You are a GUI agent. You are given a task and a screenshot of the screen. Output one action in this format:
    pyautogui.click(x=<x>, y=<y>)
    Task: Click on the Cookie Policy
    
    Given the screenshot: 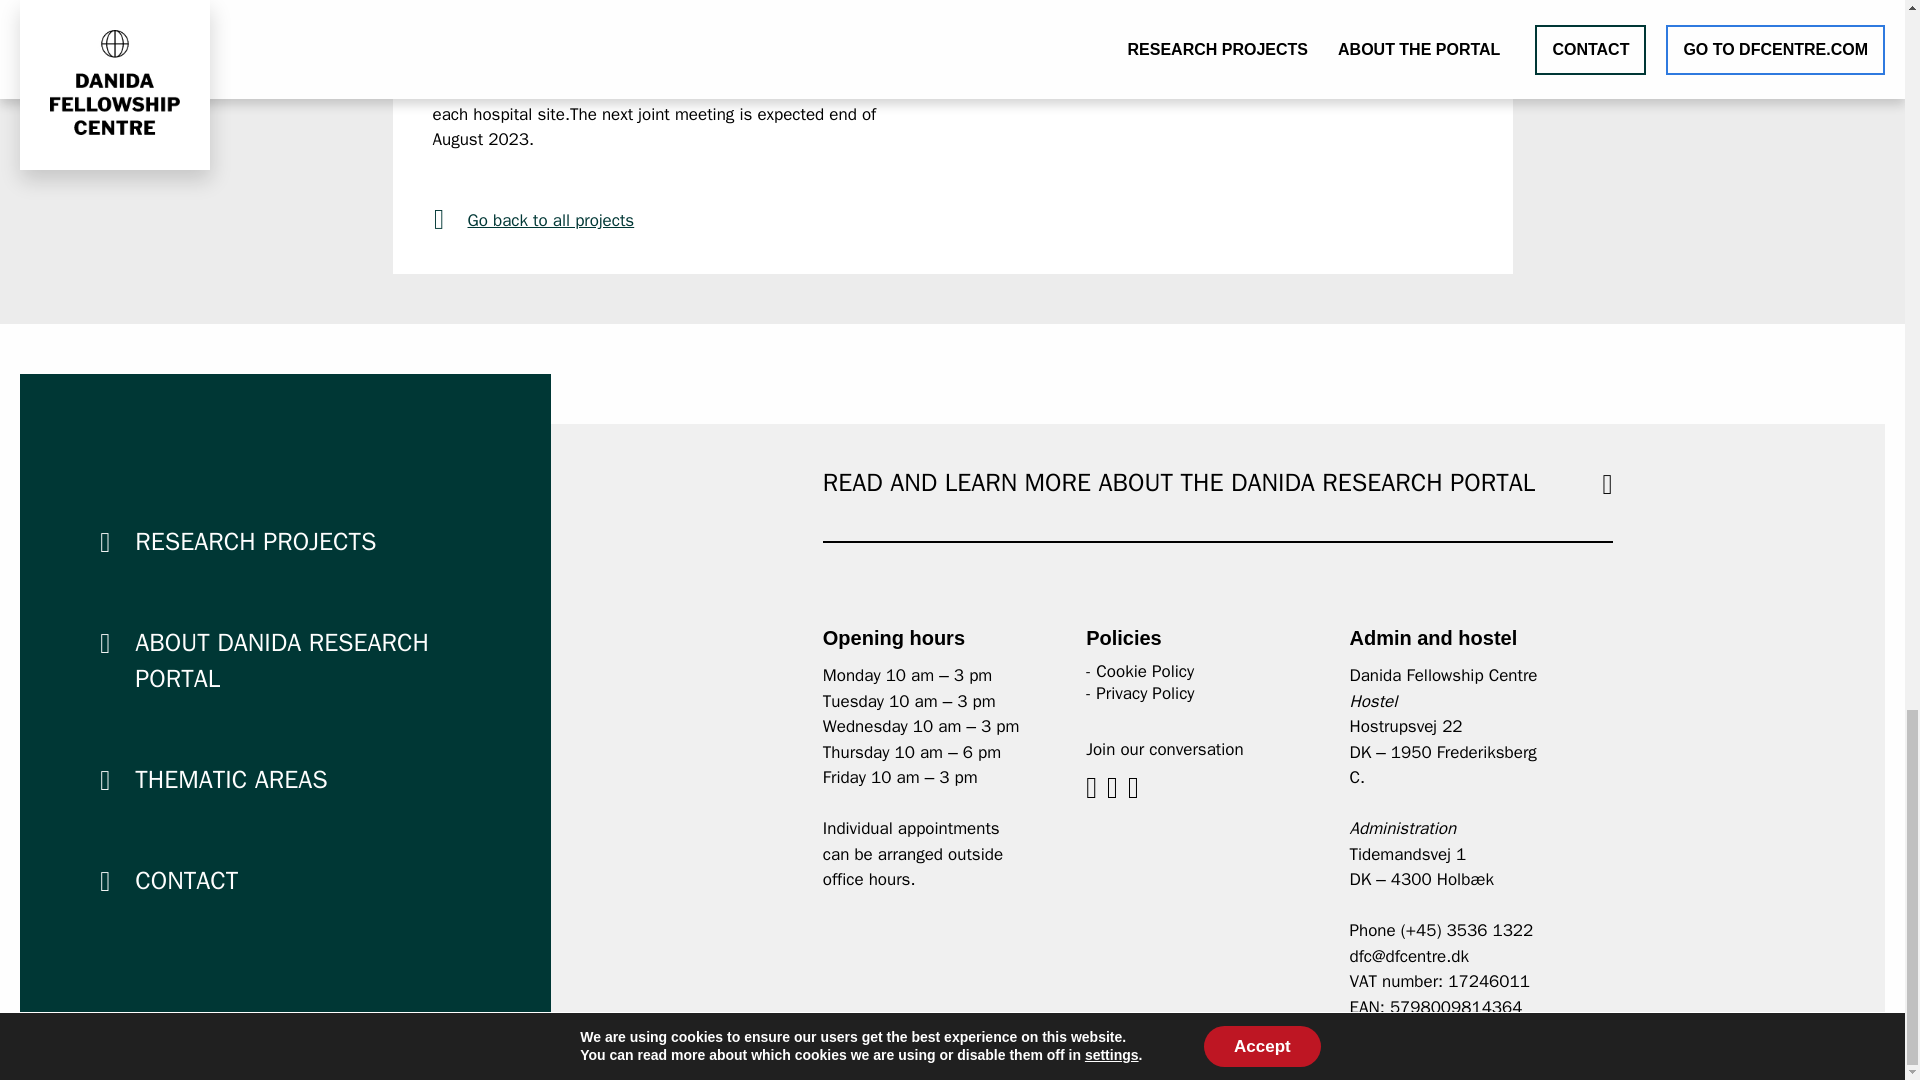 What is the action you would take?
    pyautogui.click(x=1145, y=670)
    